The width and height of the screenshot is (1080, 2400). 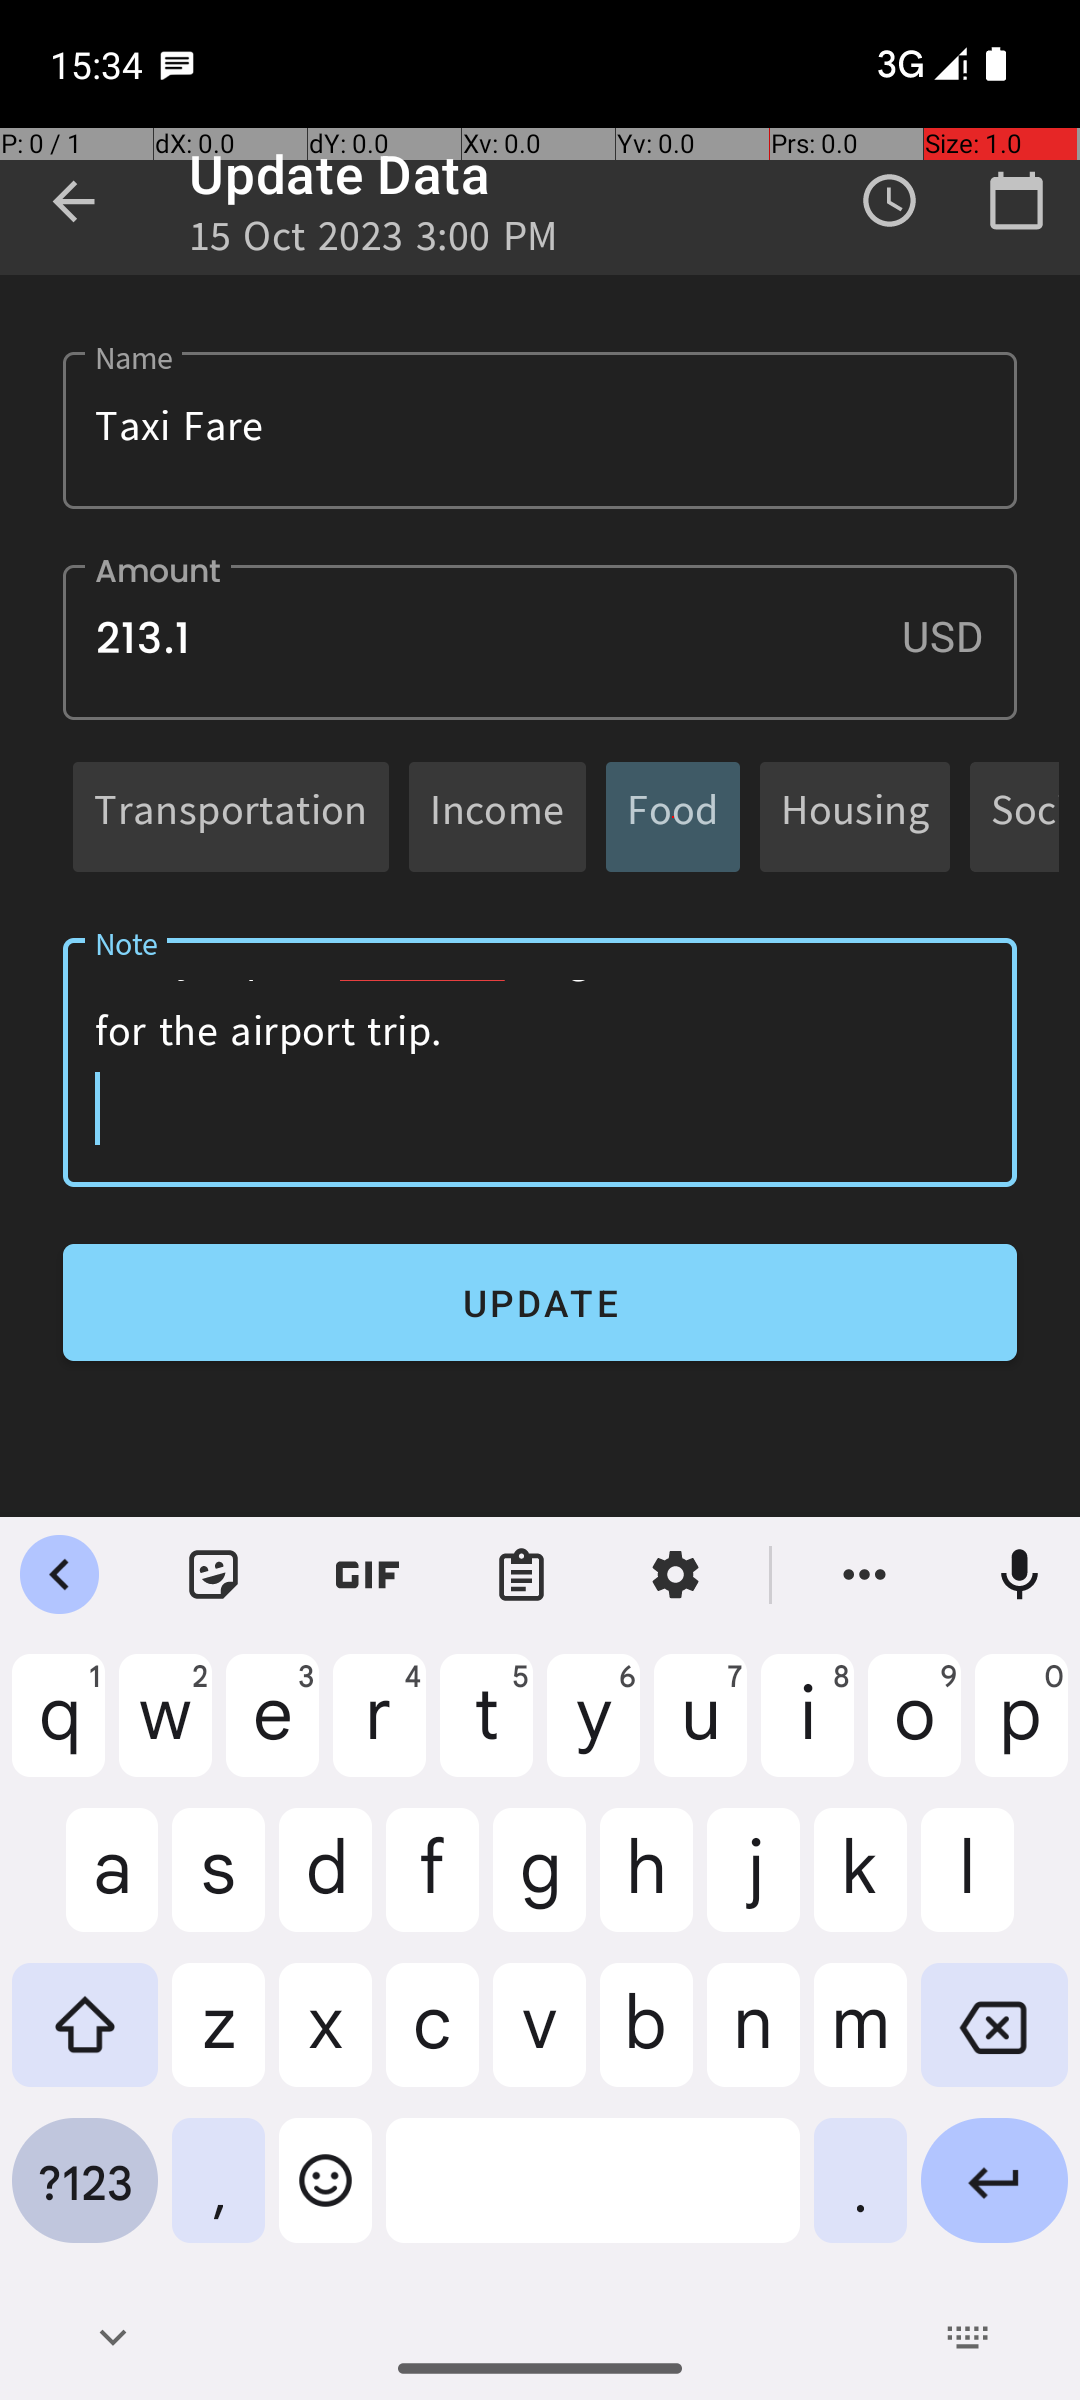 I want to click on Close features menu, so click(x=60, y=1575).